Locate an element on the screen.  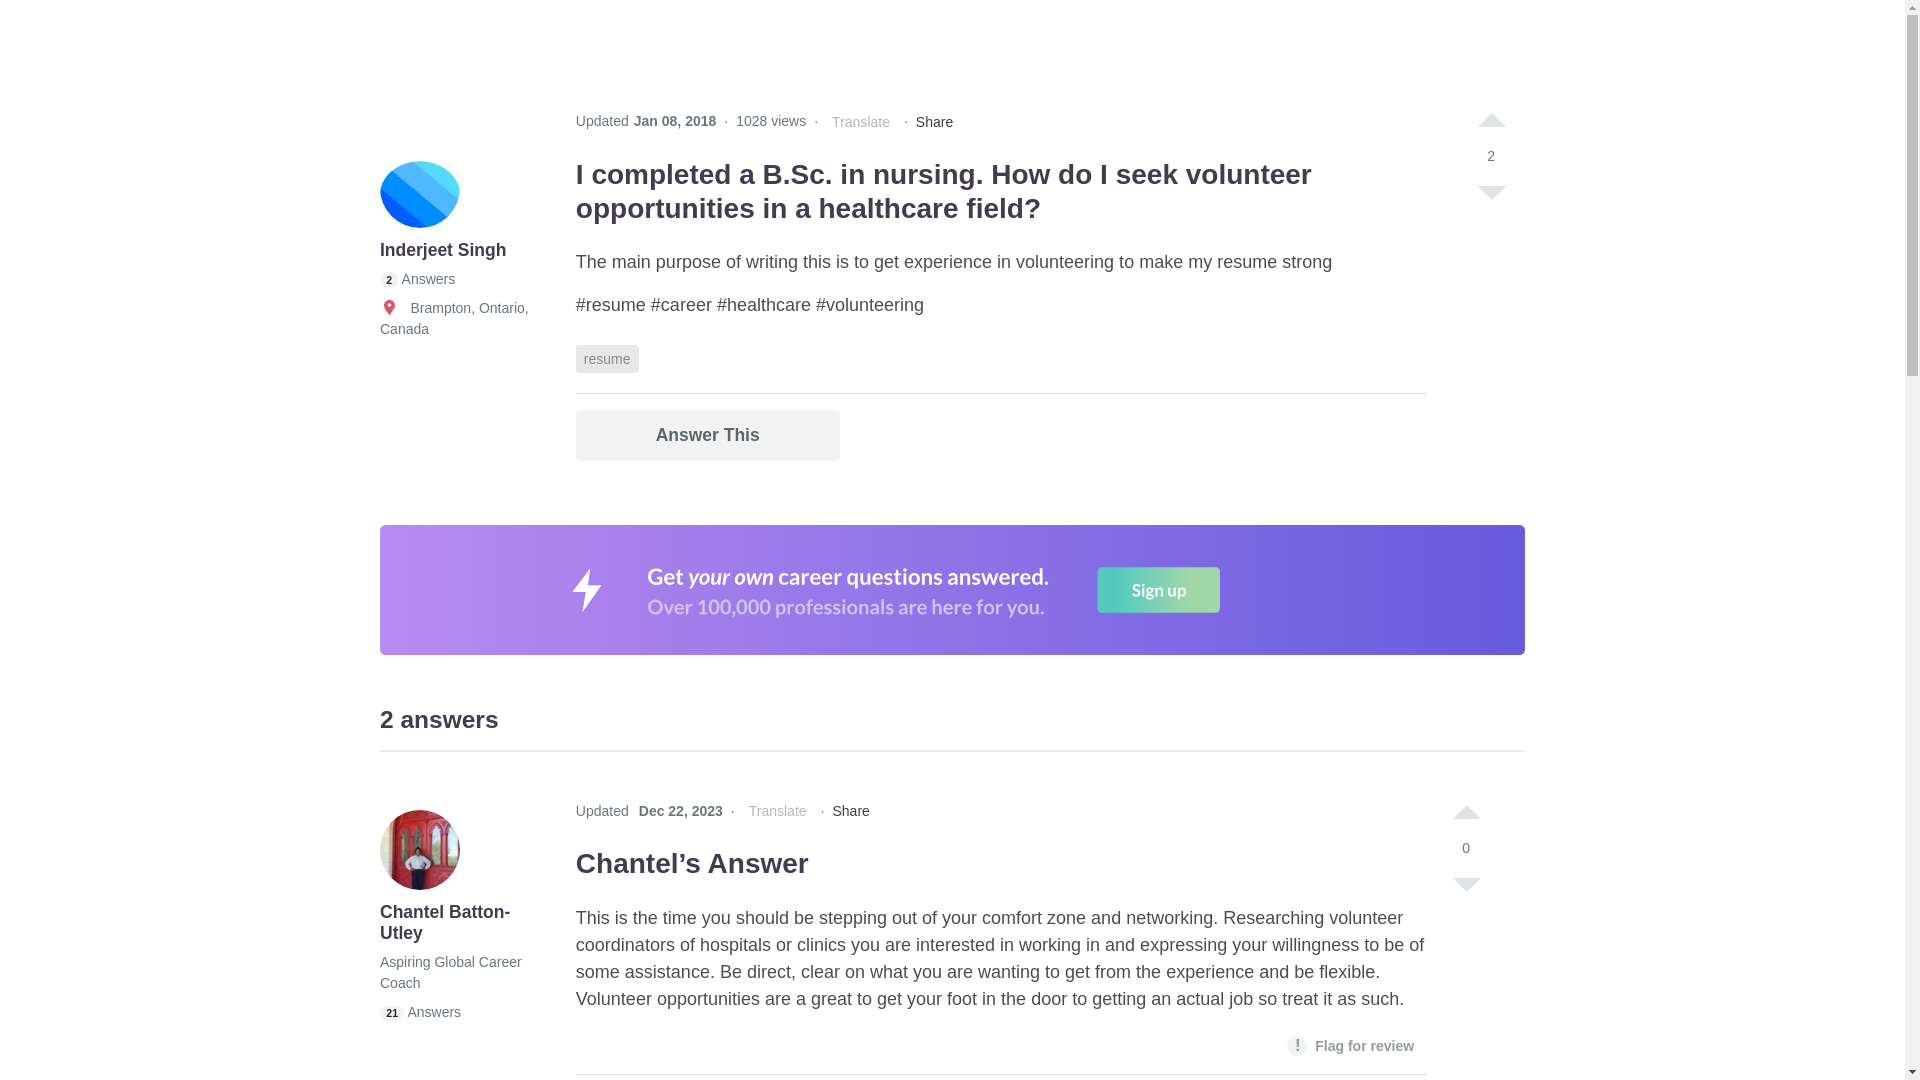
Share is located at coordinates (934, 122).